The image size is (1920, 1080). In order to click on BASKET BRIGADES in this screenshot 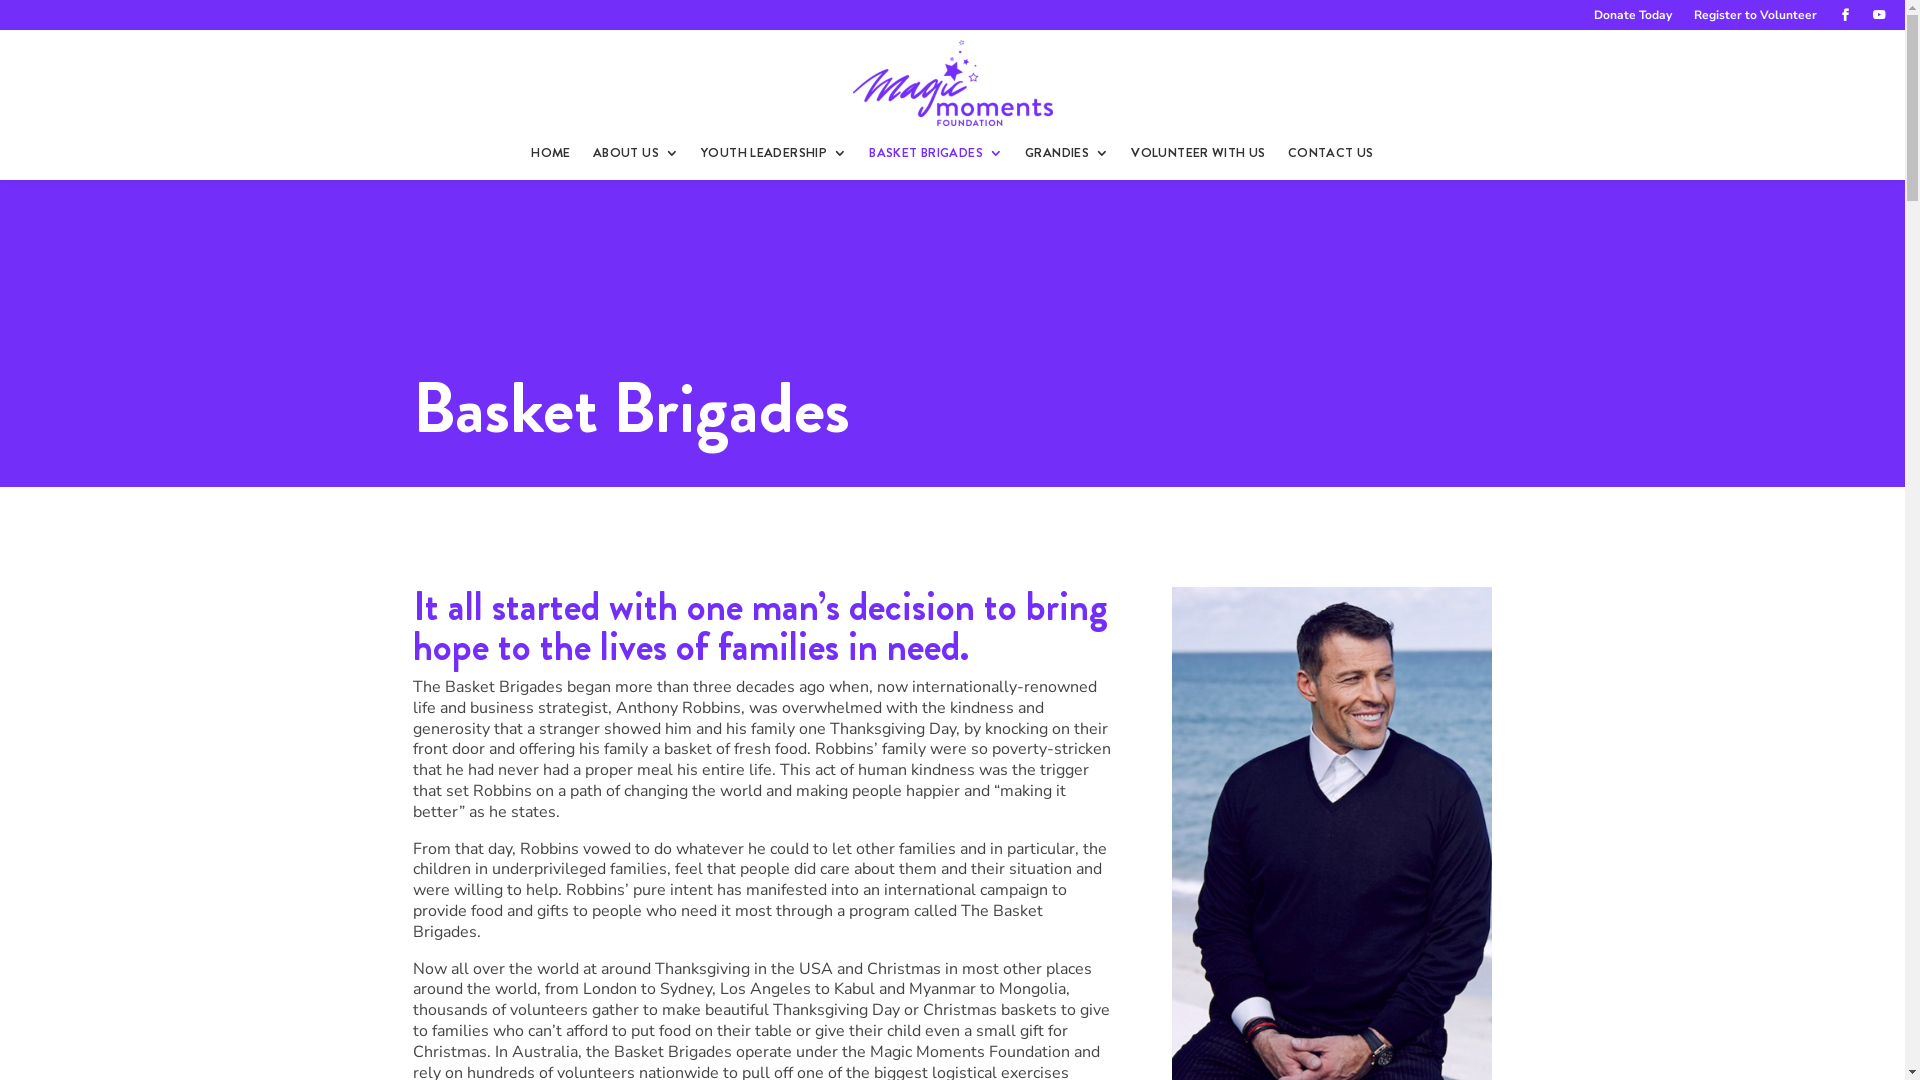, I will do `click(936, 153)`.